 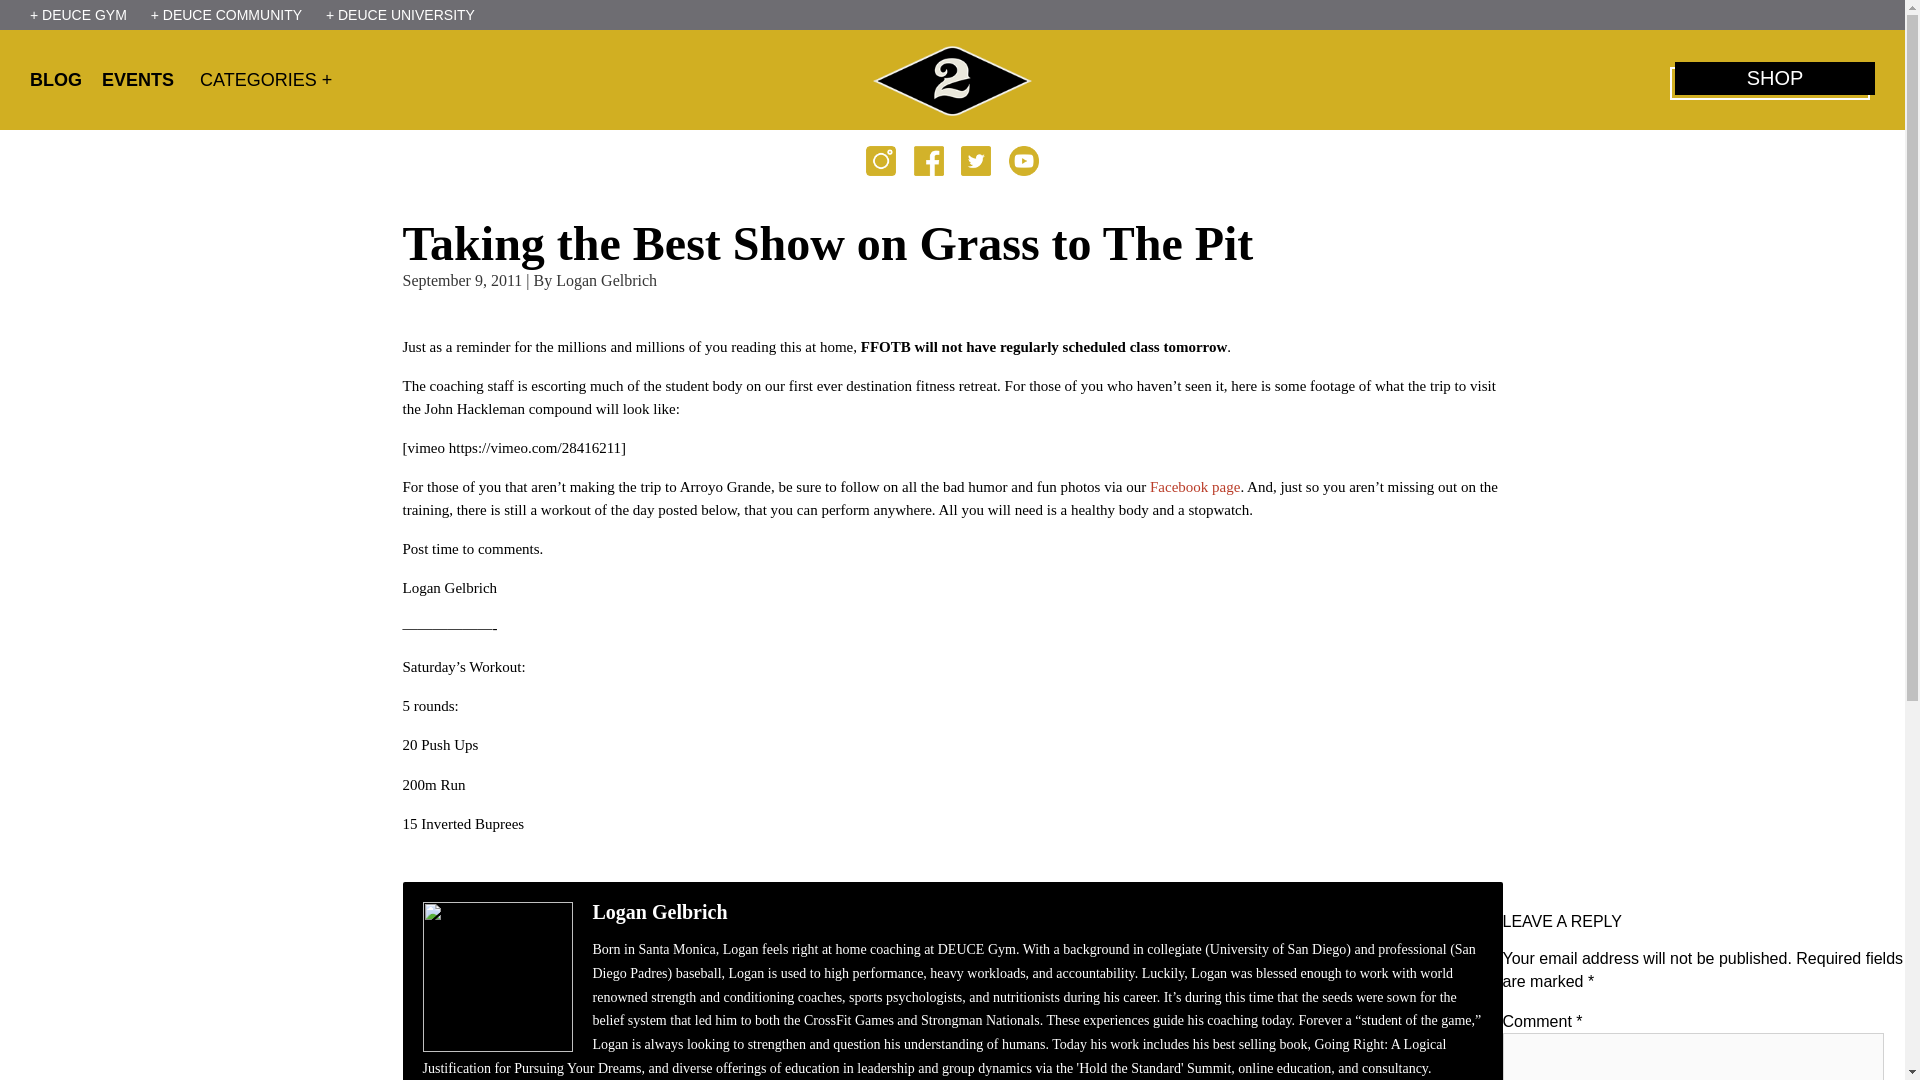 I want to click on Logan Gelbrich, so click(x=606, y=280).